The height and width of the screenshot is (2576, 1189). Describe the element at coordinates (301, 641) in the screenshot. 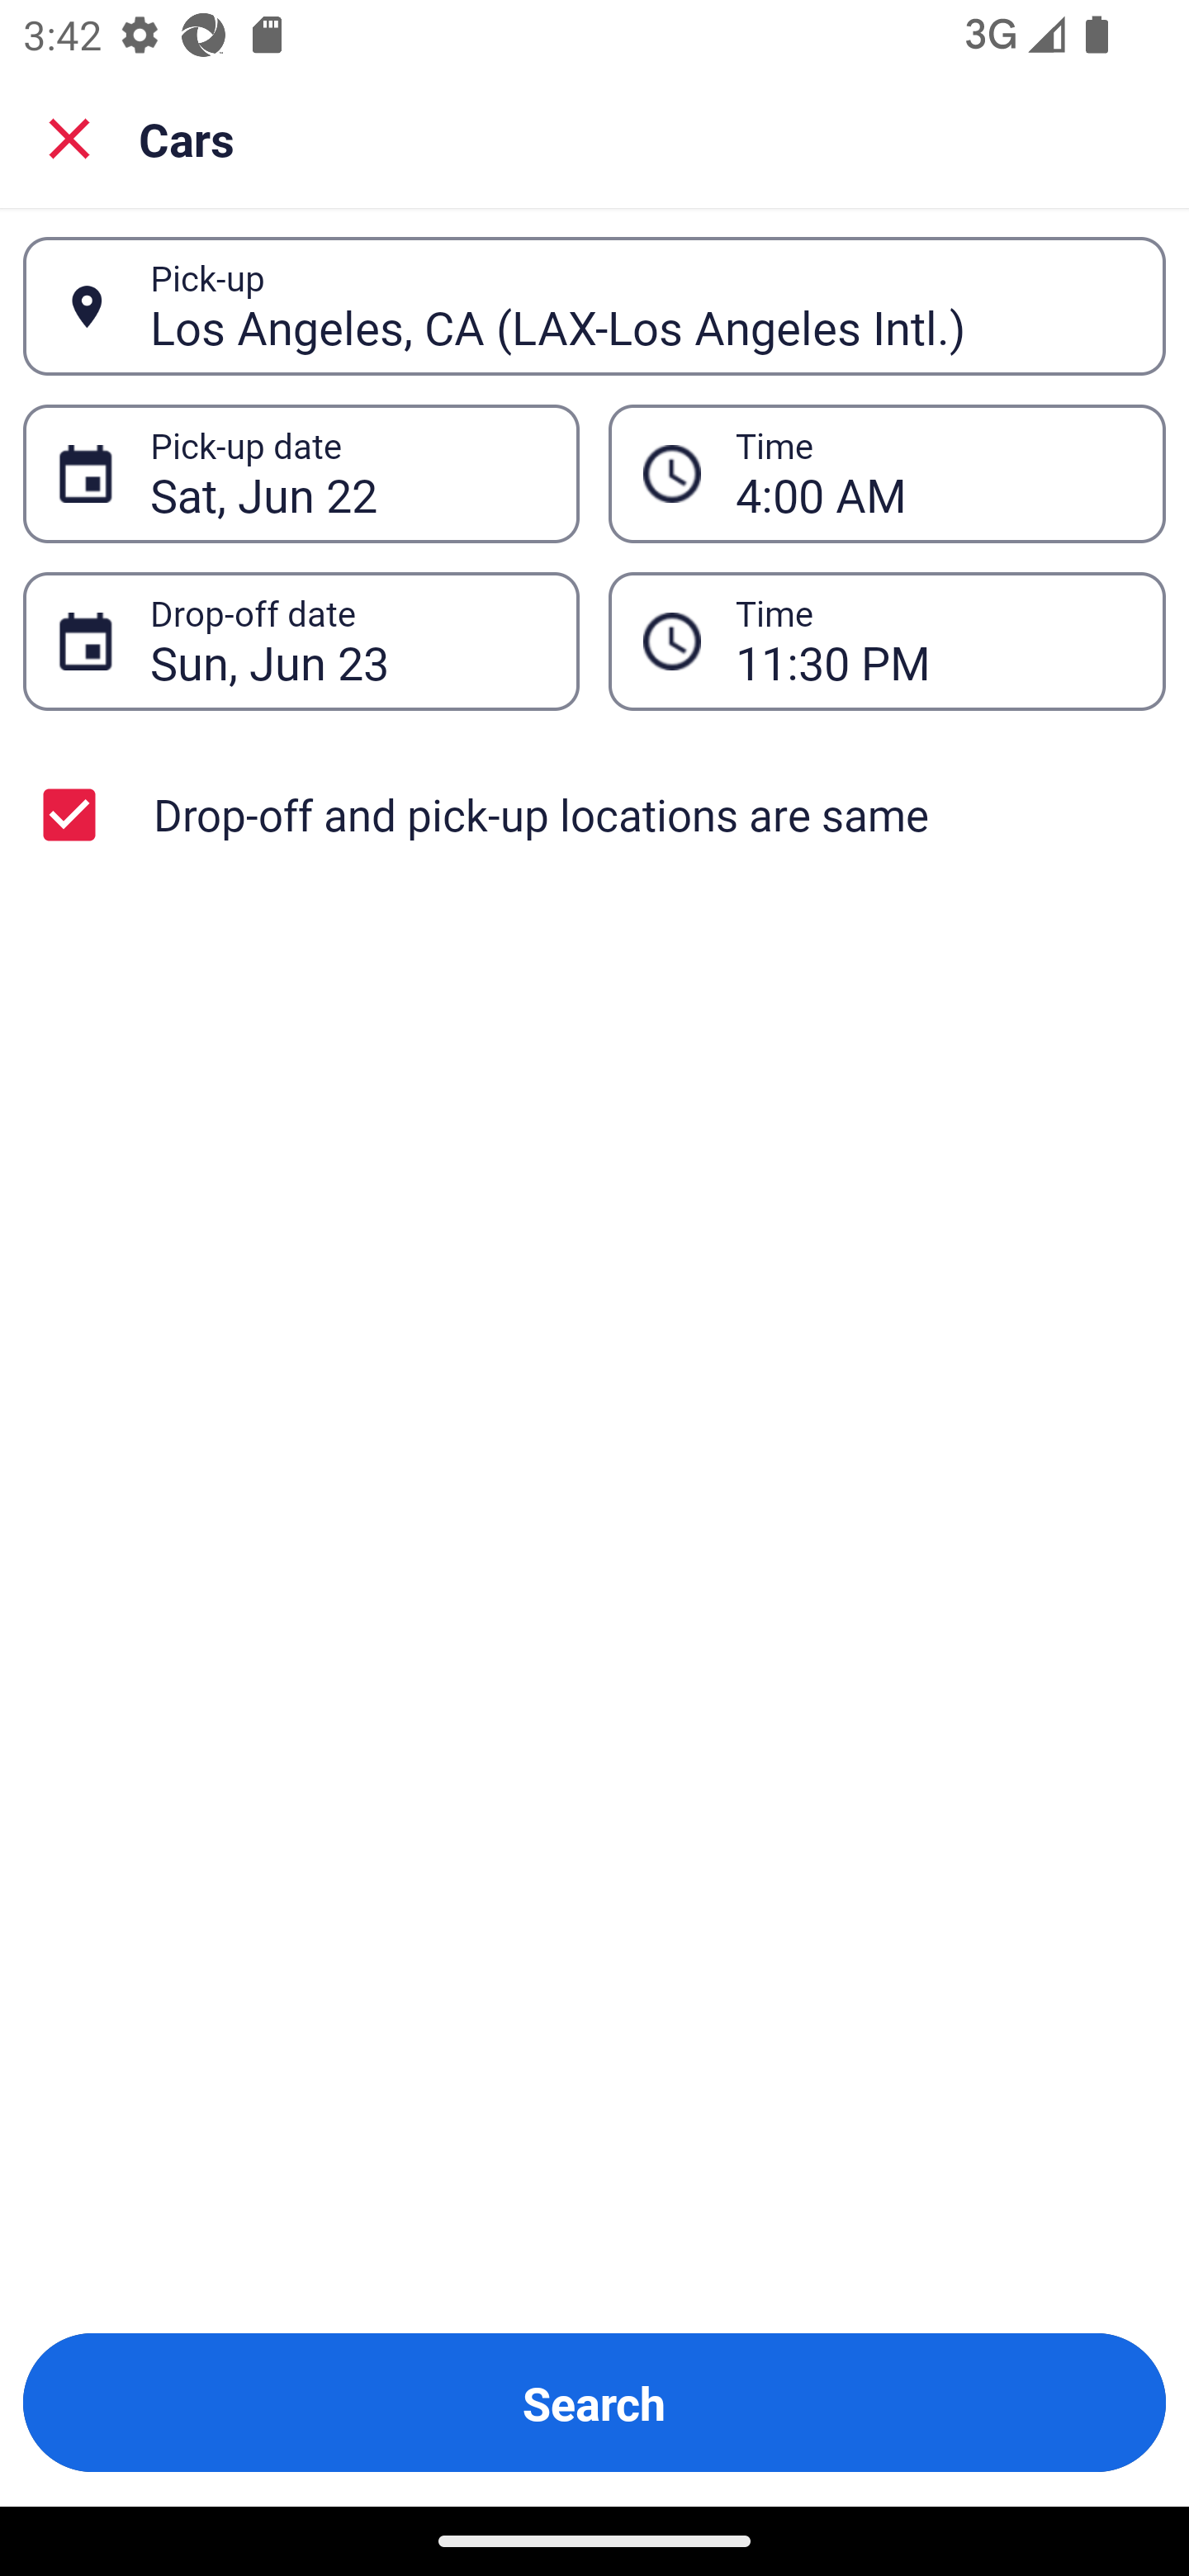

I see `Sun, Jun 23 Drop-off date` at that location.